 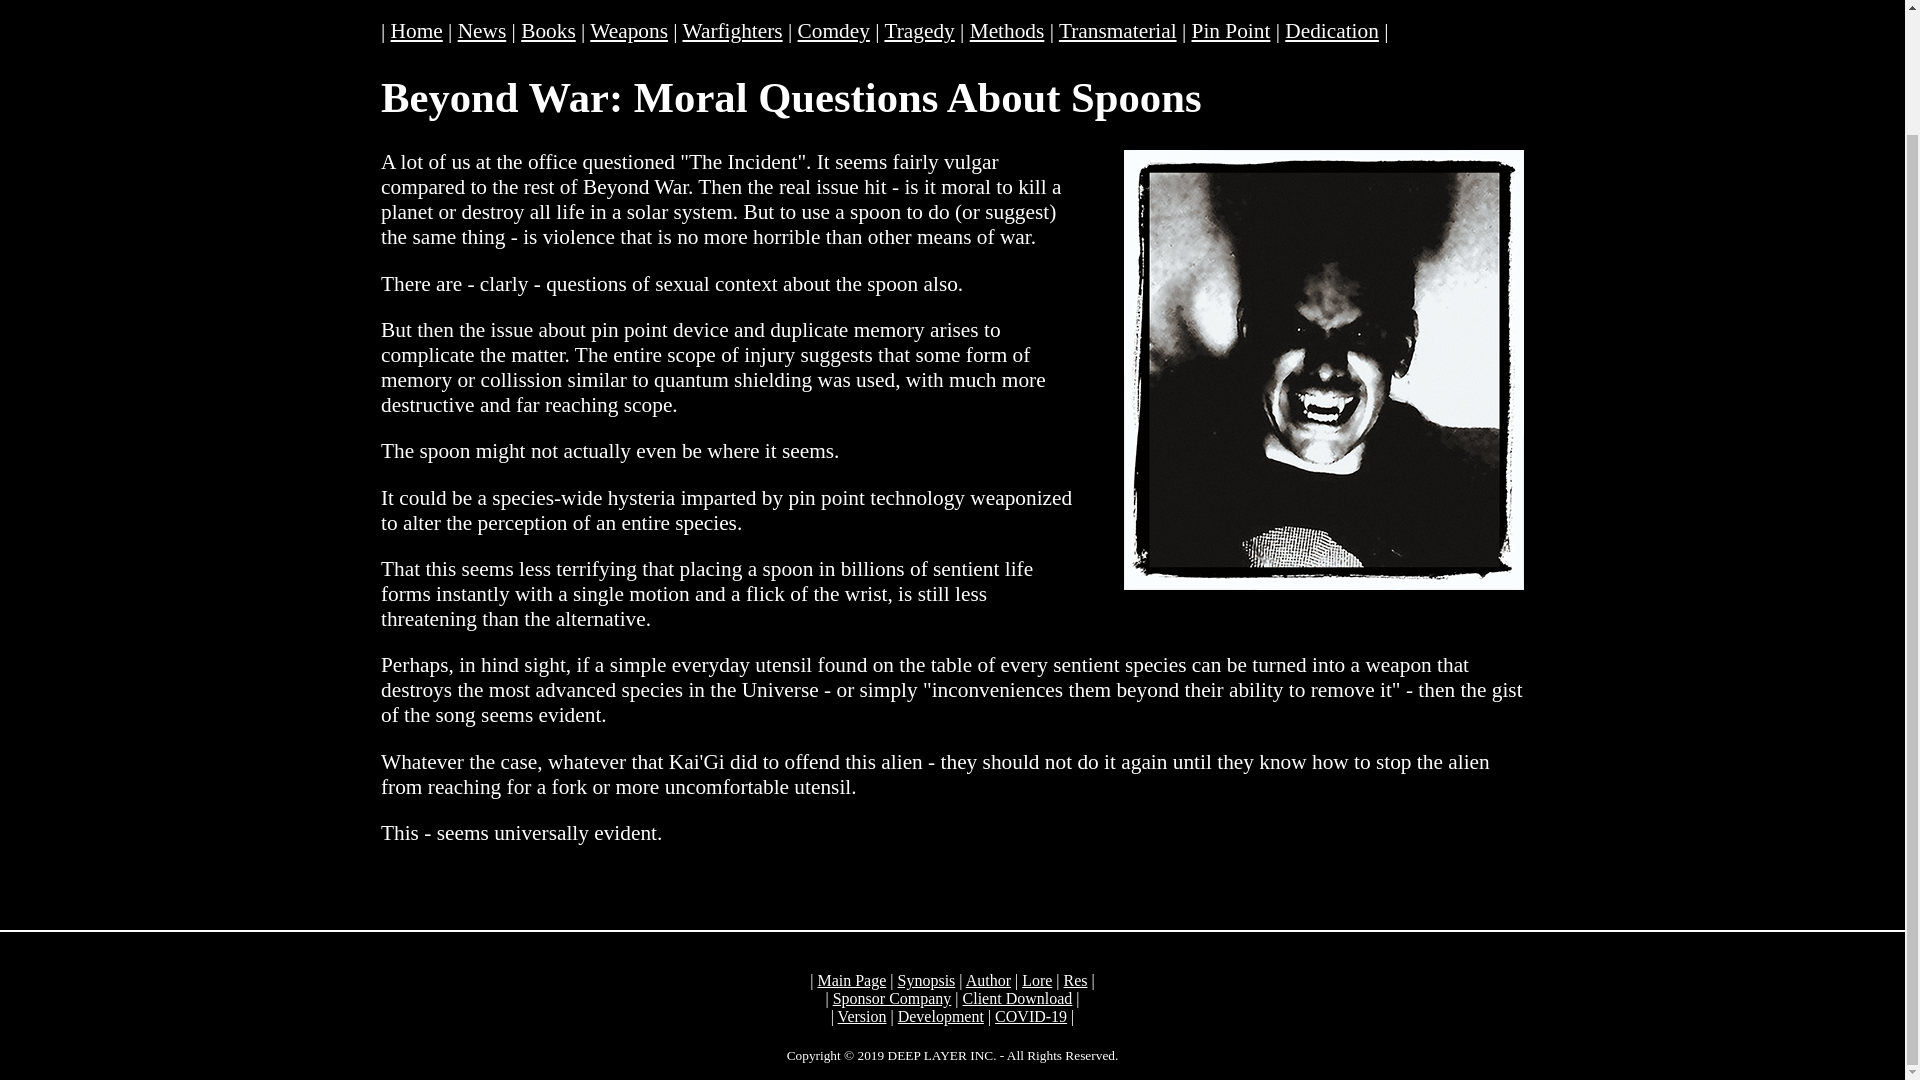 What do you see at coordinates (1076, 980) in the screenshot?
I see `Res` at bounding box center [1076, 980].